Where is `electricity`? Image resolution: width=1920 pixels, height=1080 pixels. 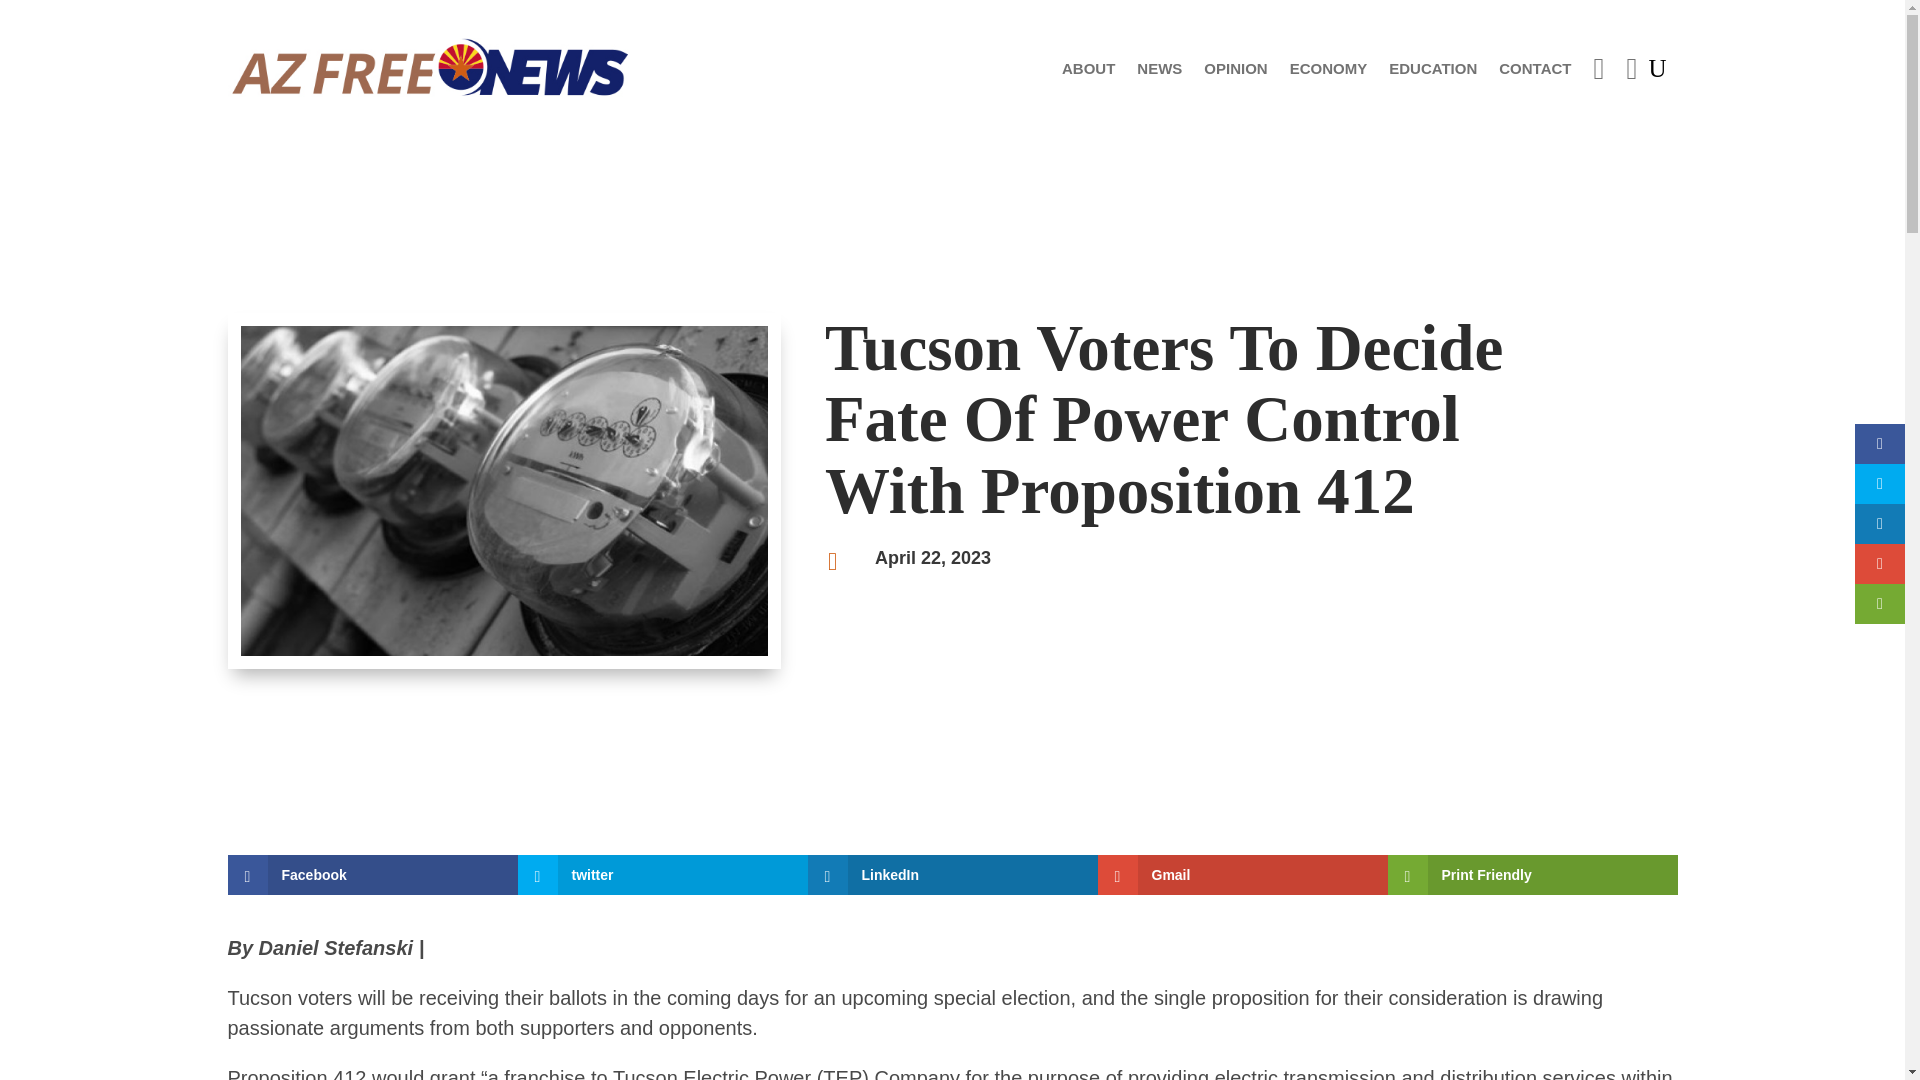
electricity is located at coordinates (504, 490).